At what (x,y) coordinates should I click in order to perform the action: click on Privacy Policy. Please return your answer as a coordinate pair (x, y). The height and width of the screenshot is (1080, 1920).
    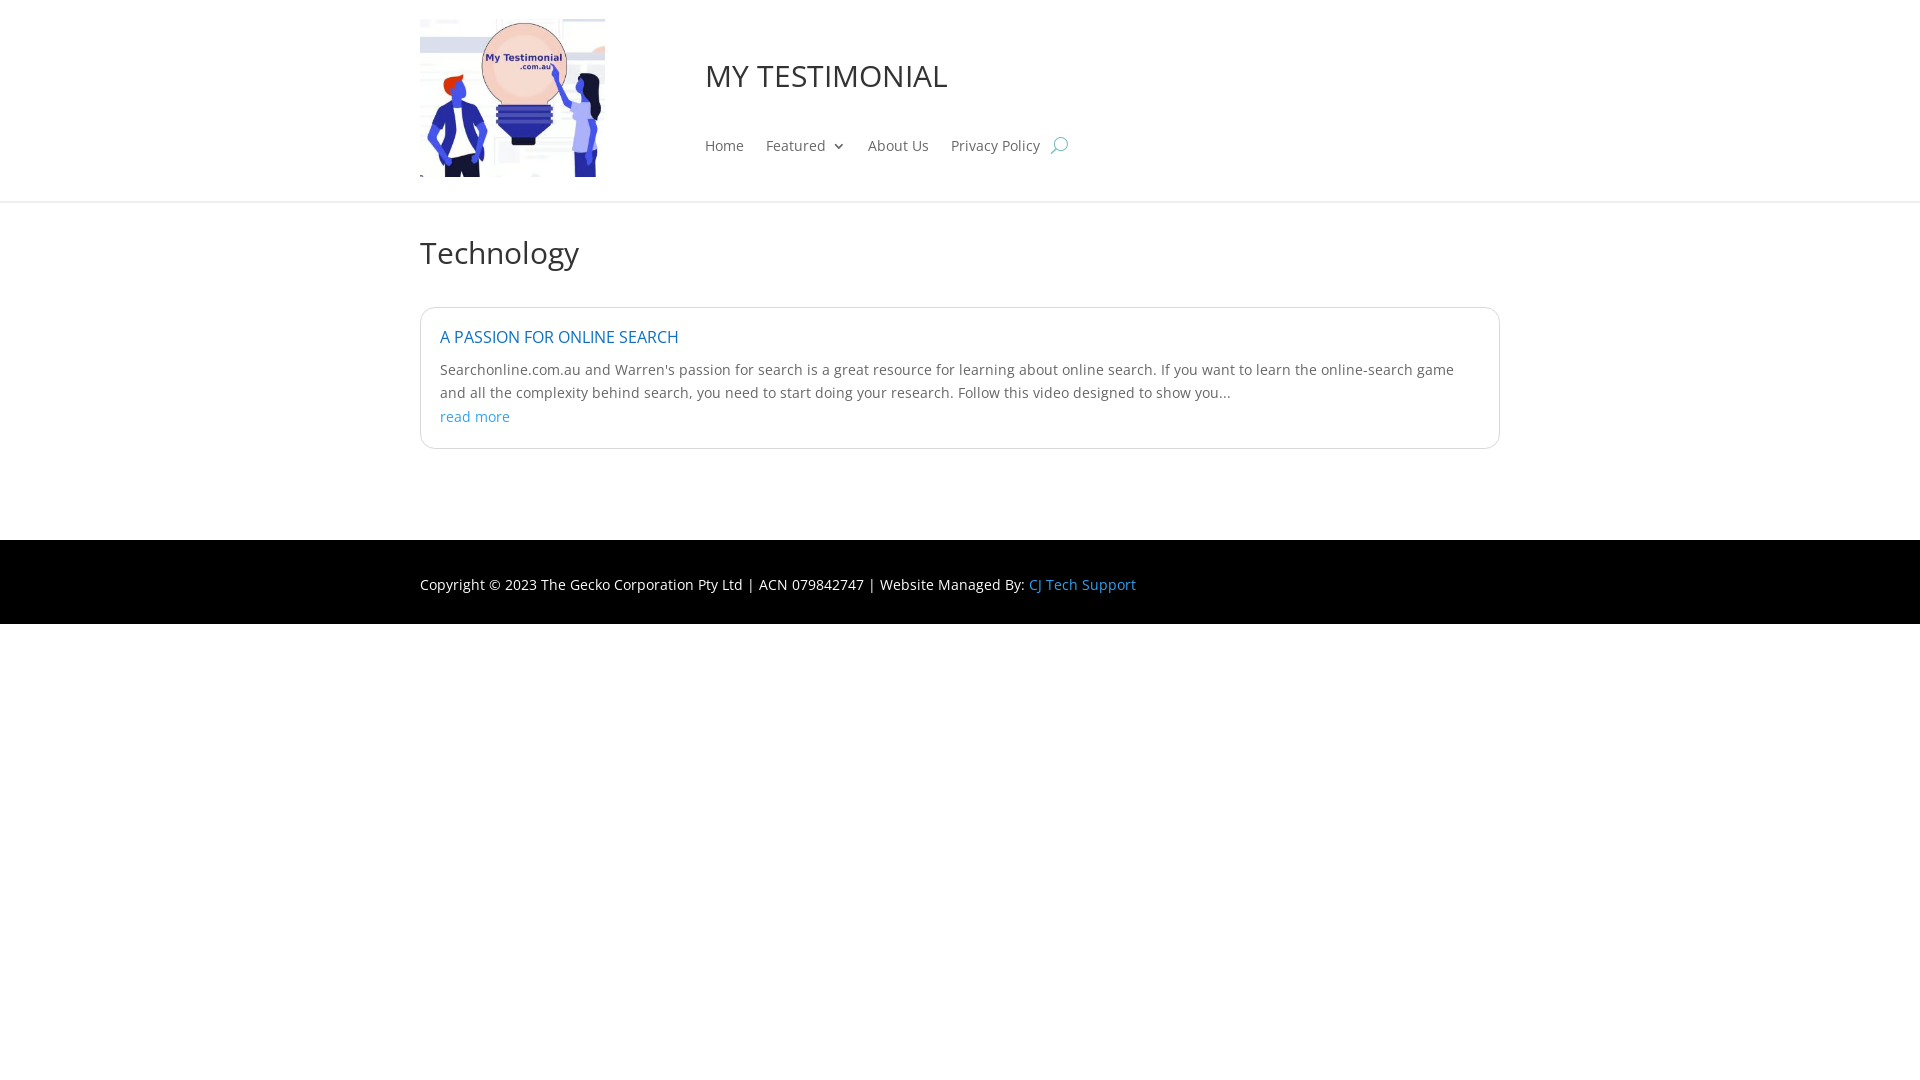
    Looking at the image, I should click on (996, 150).